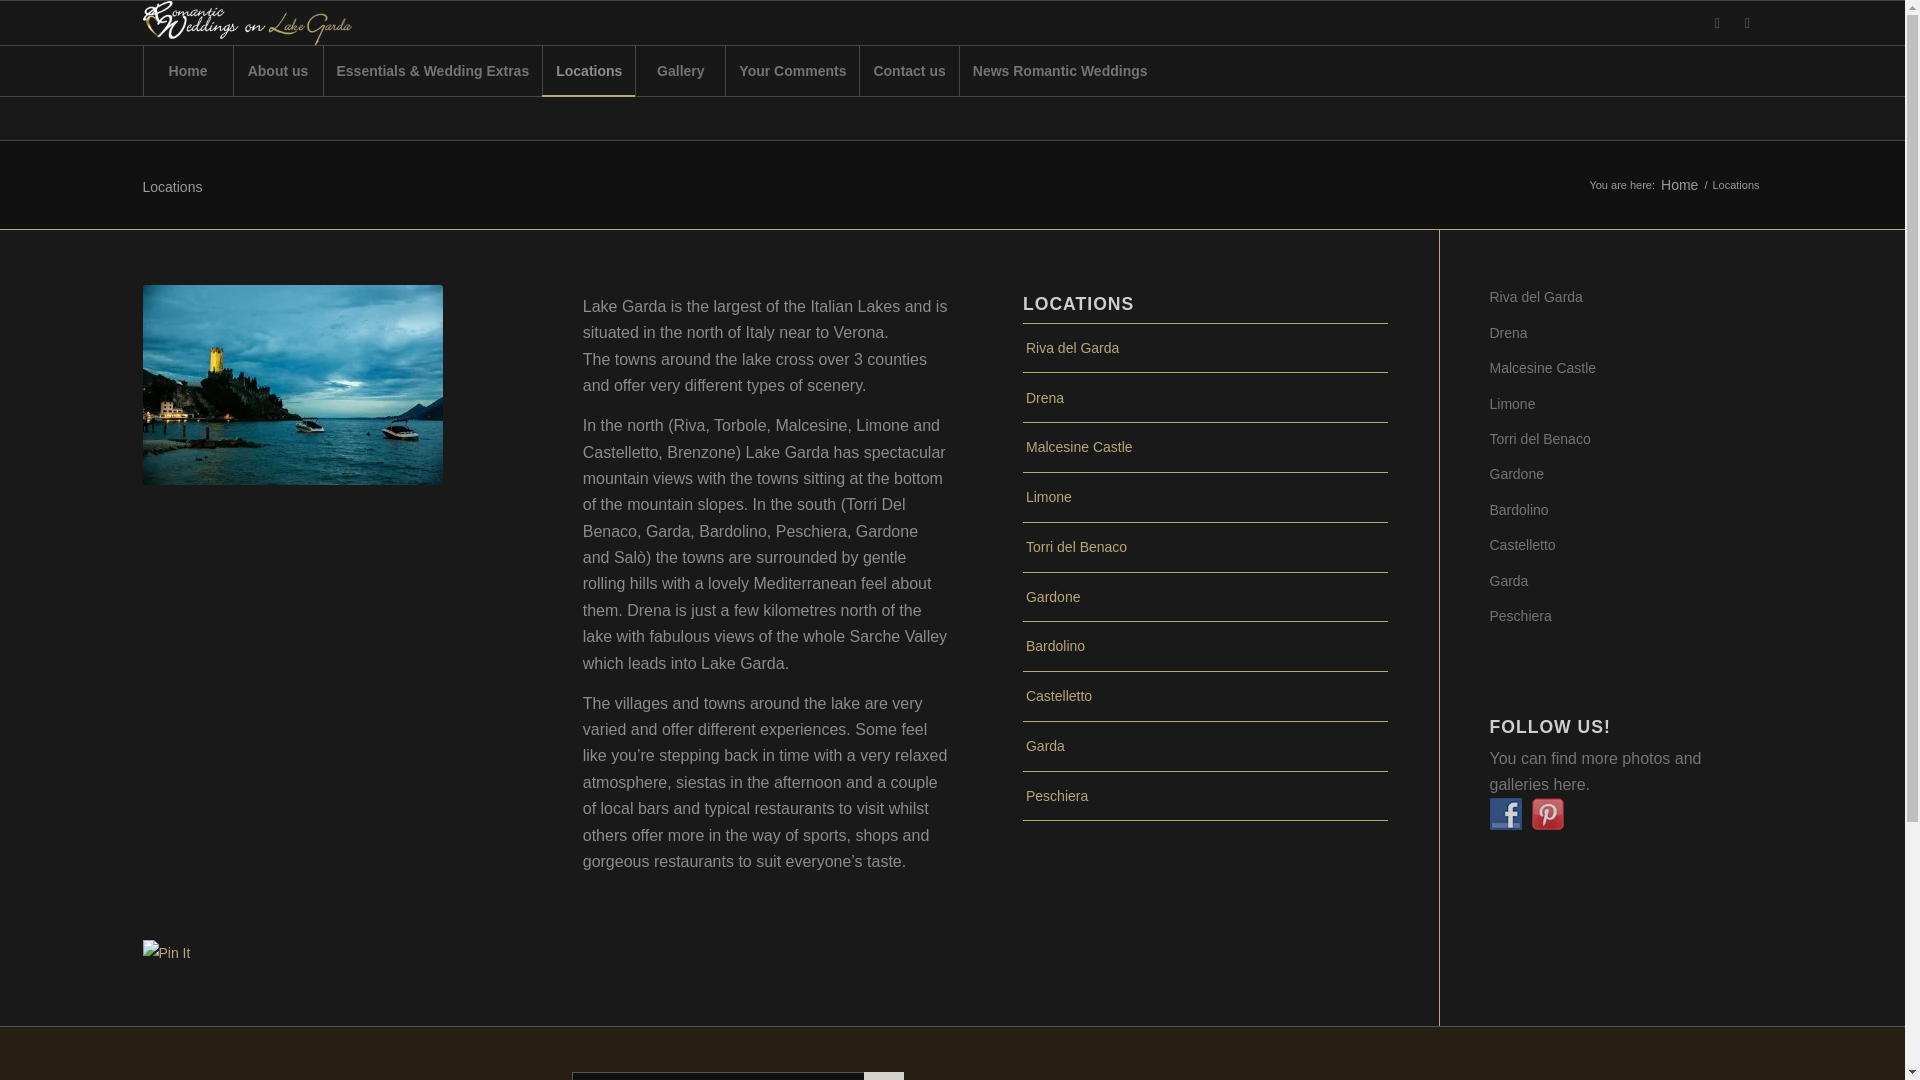  Describe the element at coordinates (1548, 814) in the screenshot. I see `romantic weddings on lake garda` at that location.